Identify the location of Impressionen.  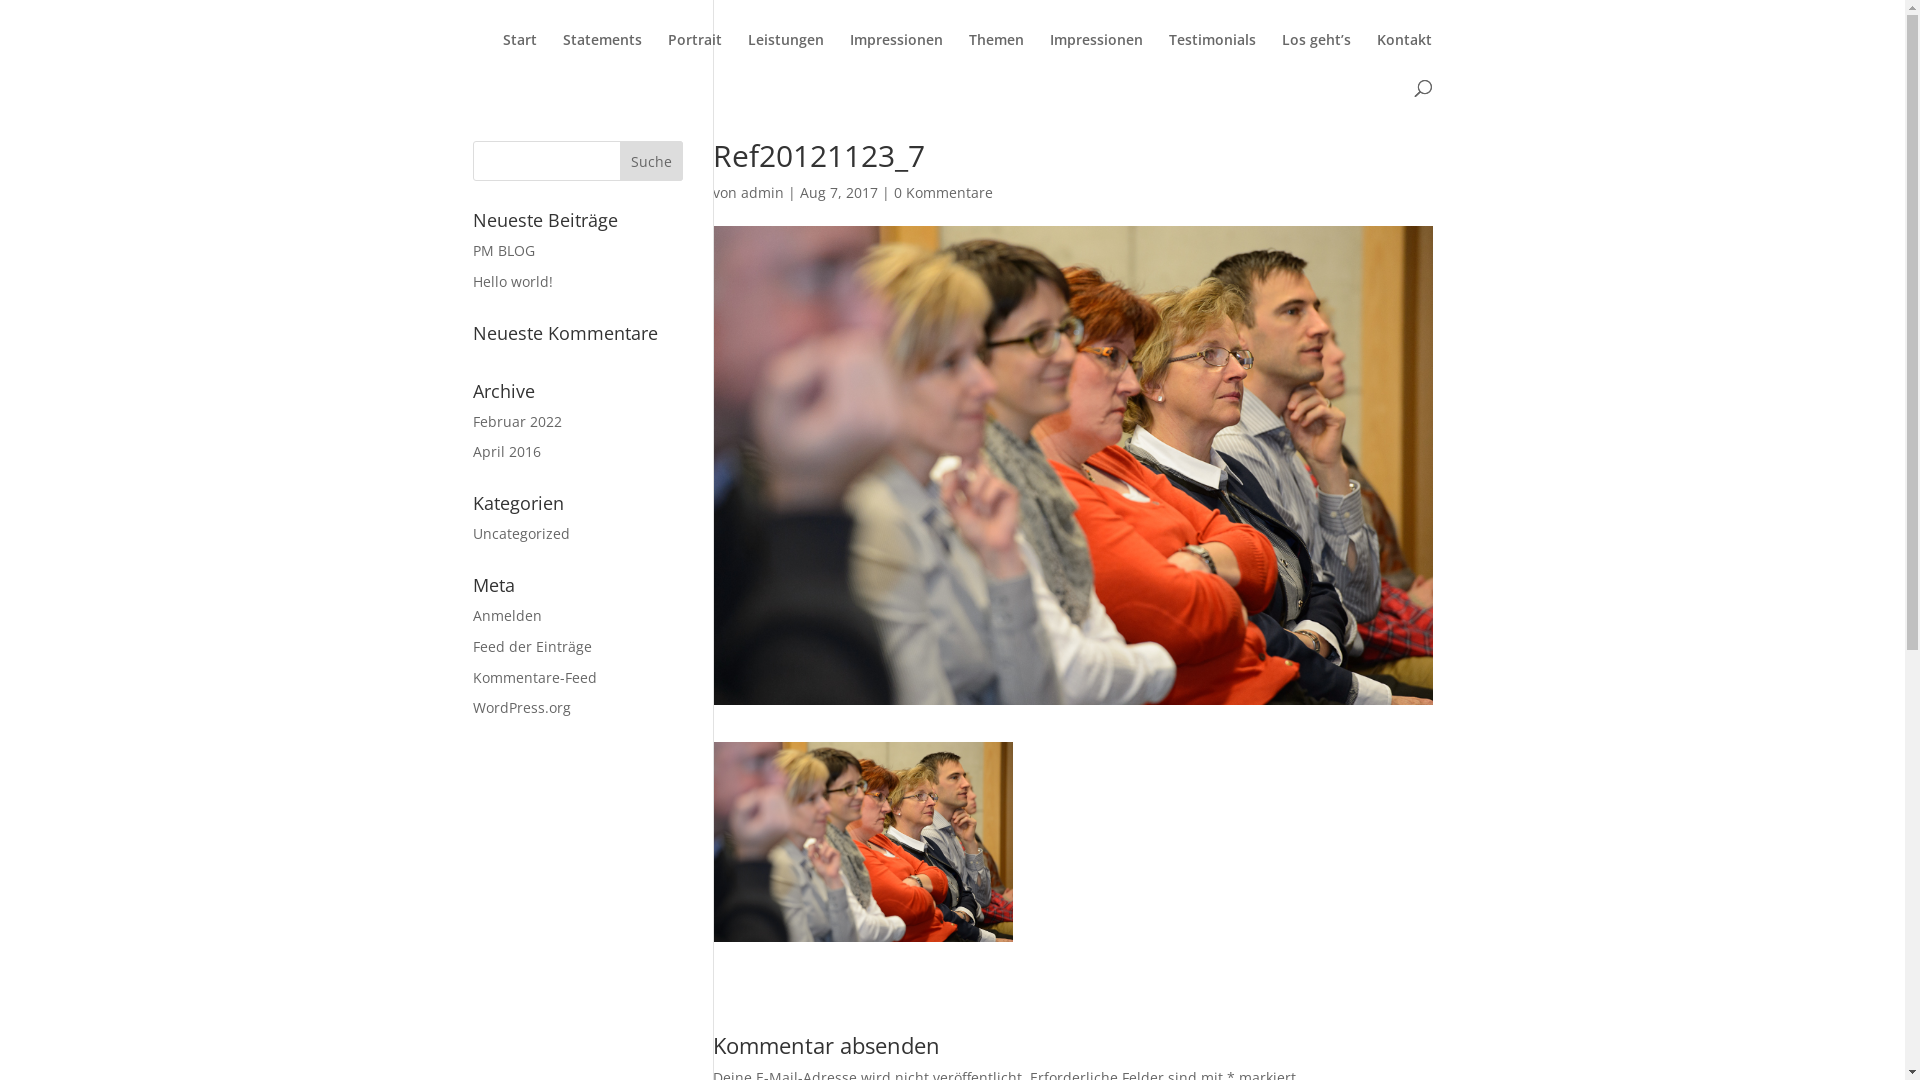
(1096, 56).